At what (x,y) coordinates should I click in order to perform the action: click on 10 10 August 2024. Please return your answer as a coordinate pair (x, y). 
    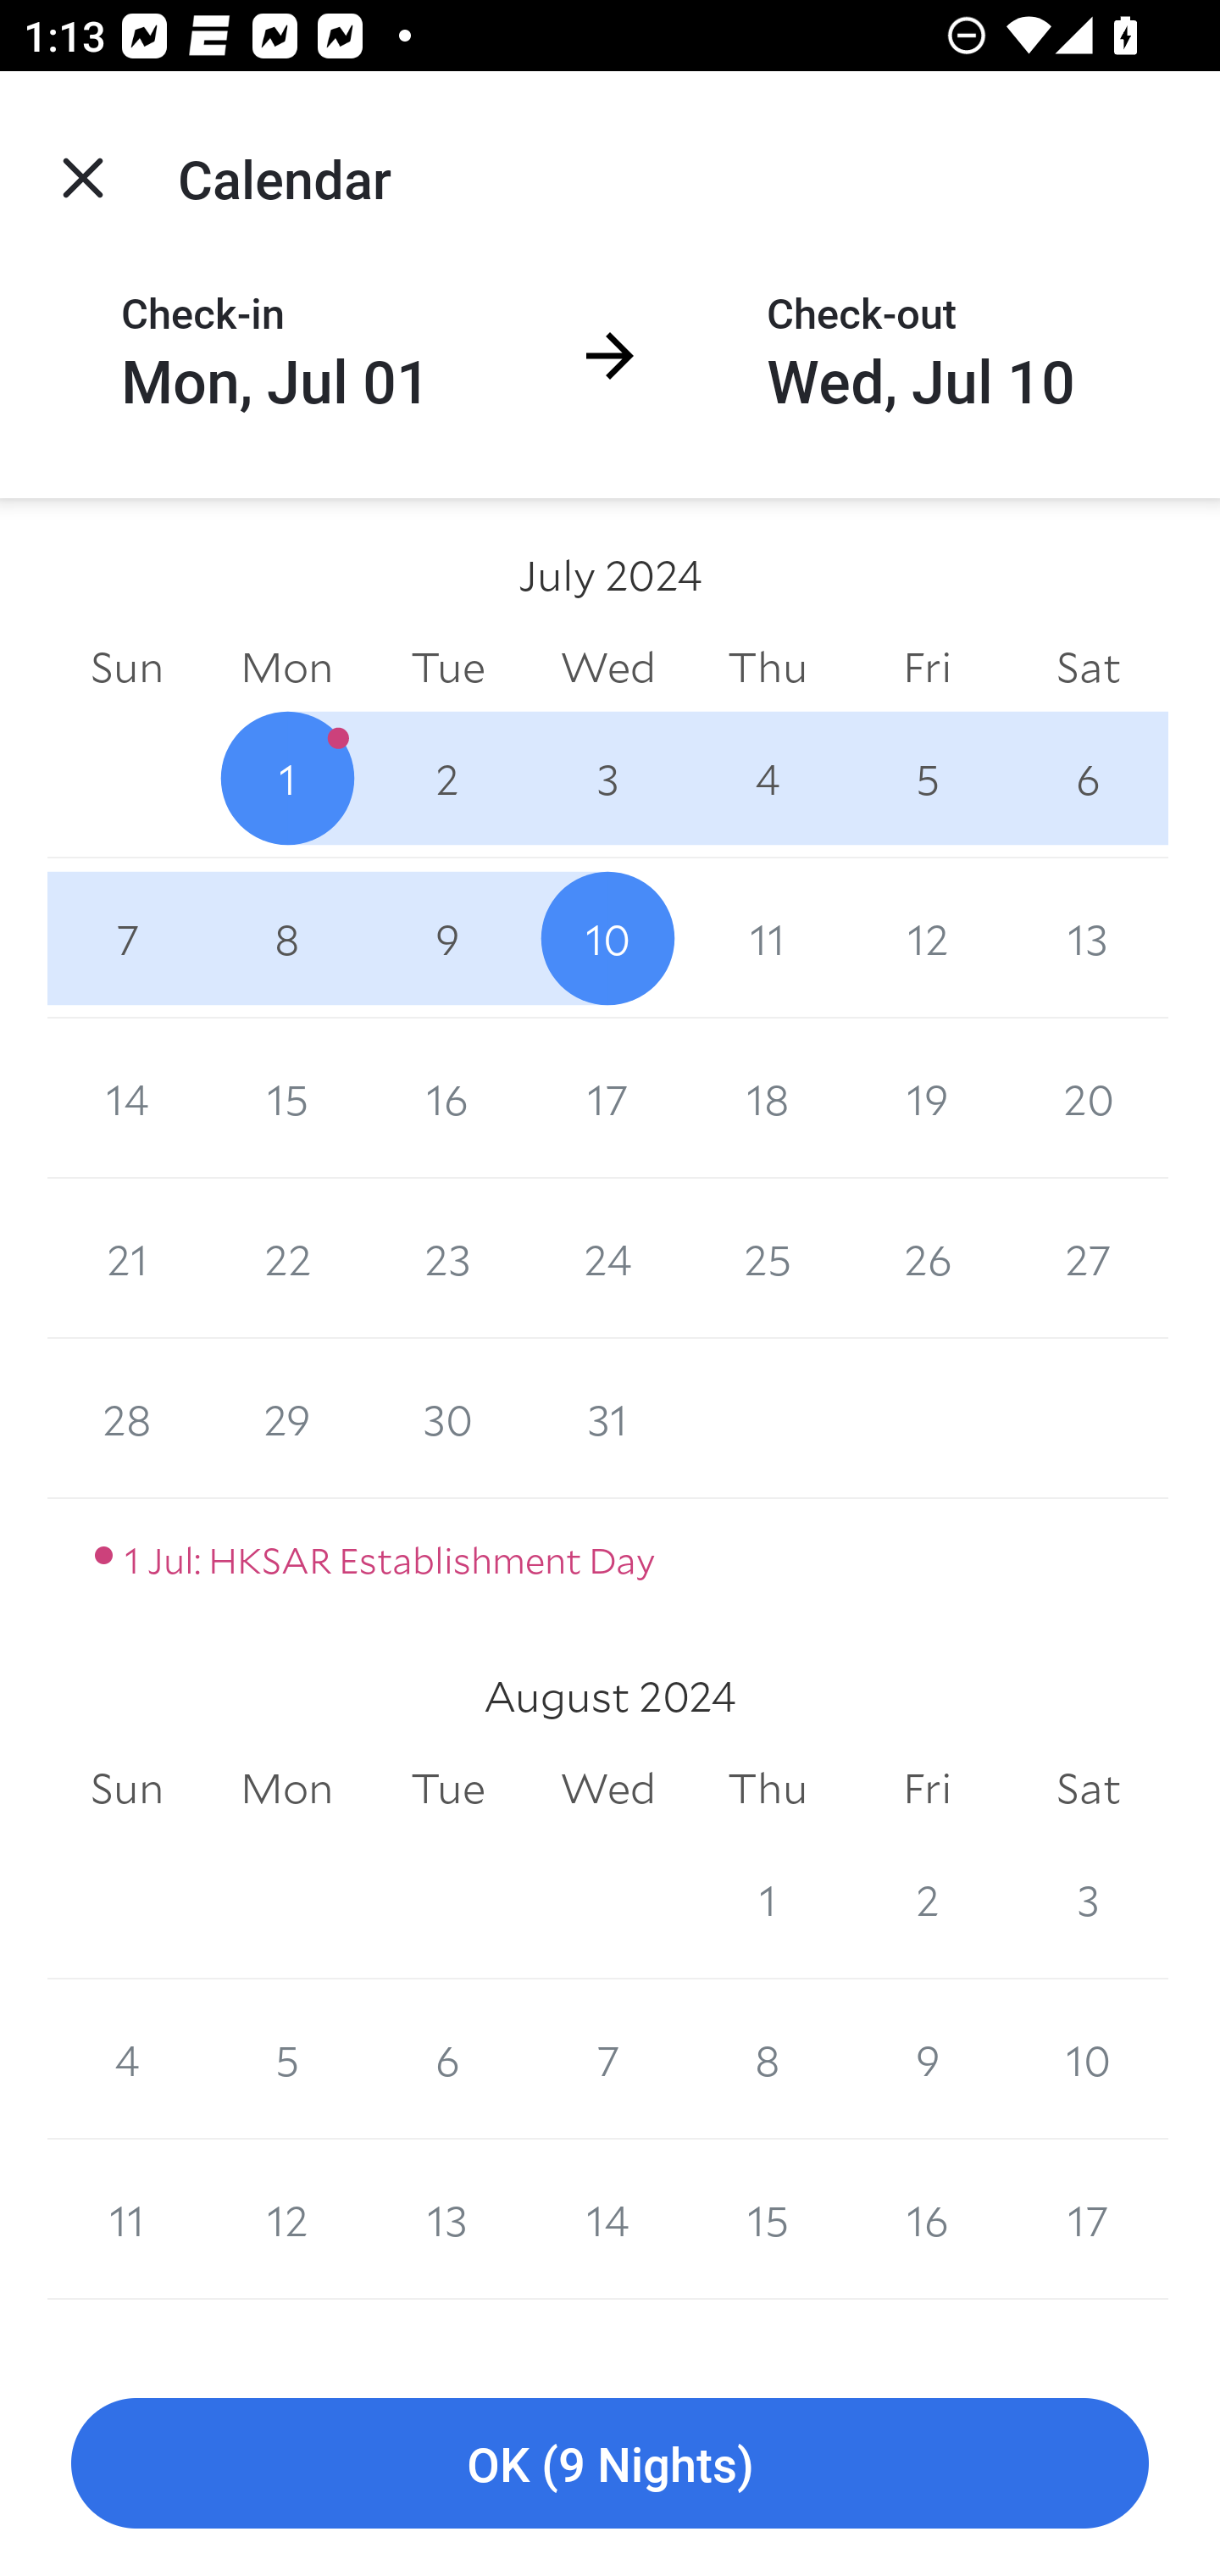
    Looking at the image, I should click on (1088, 2059).